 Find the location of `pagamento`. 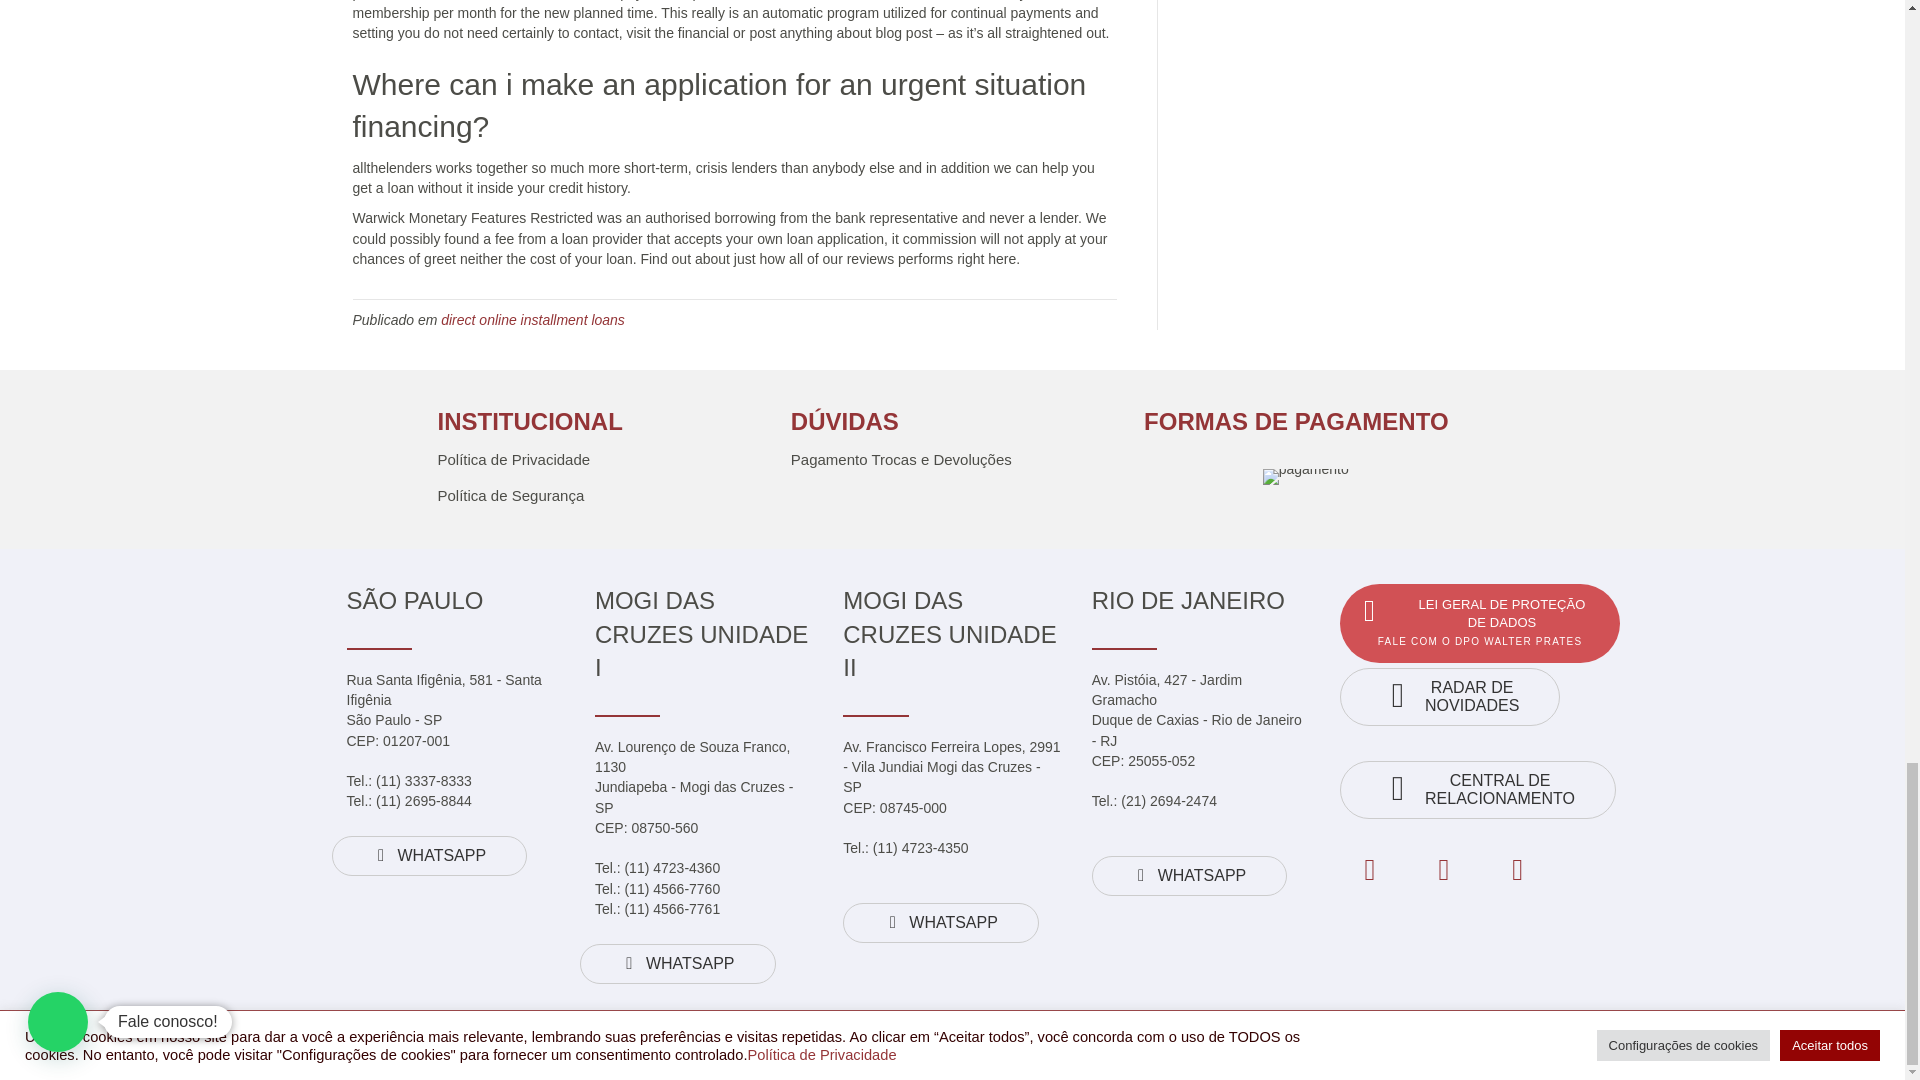

pagamento is located at coordinates (1306, 476).